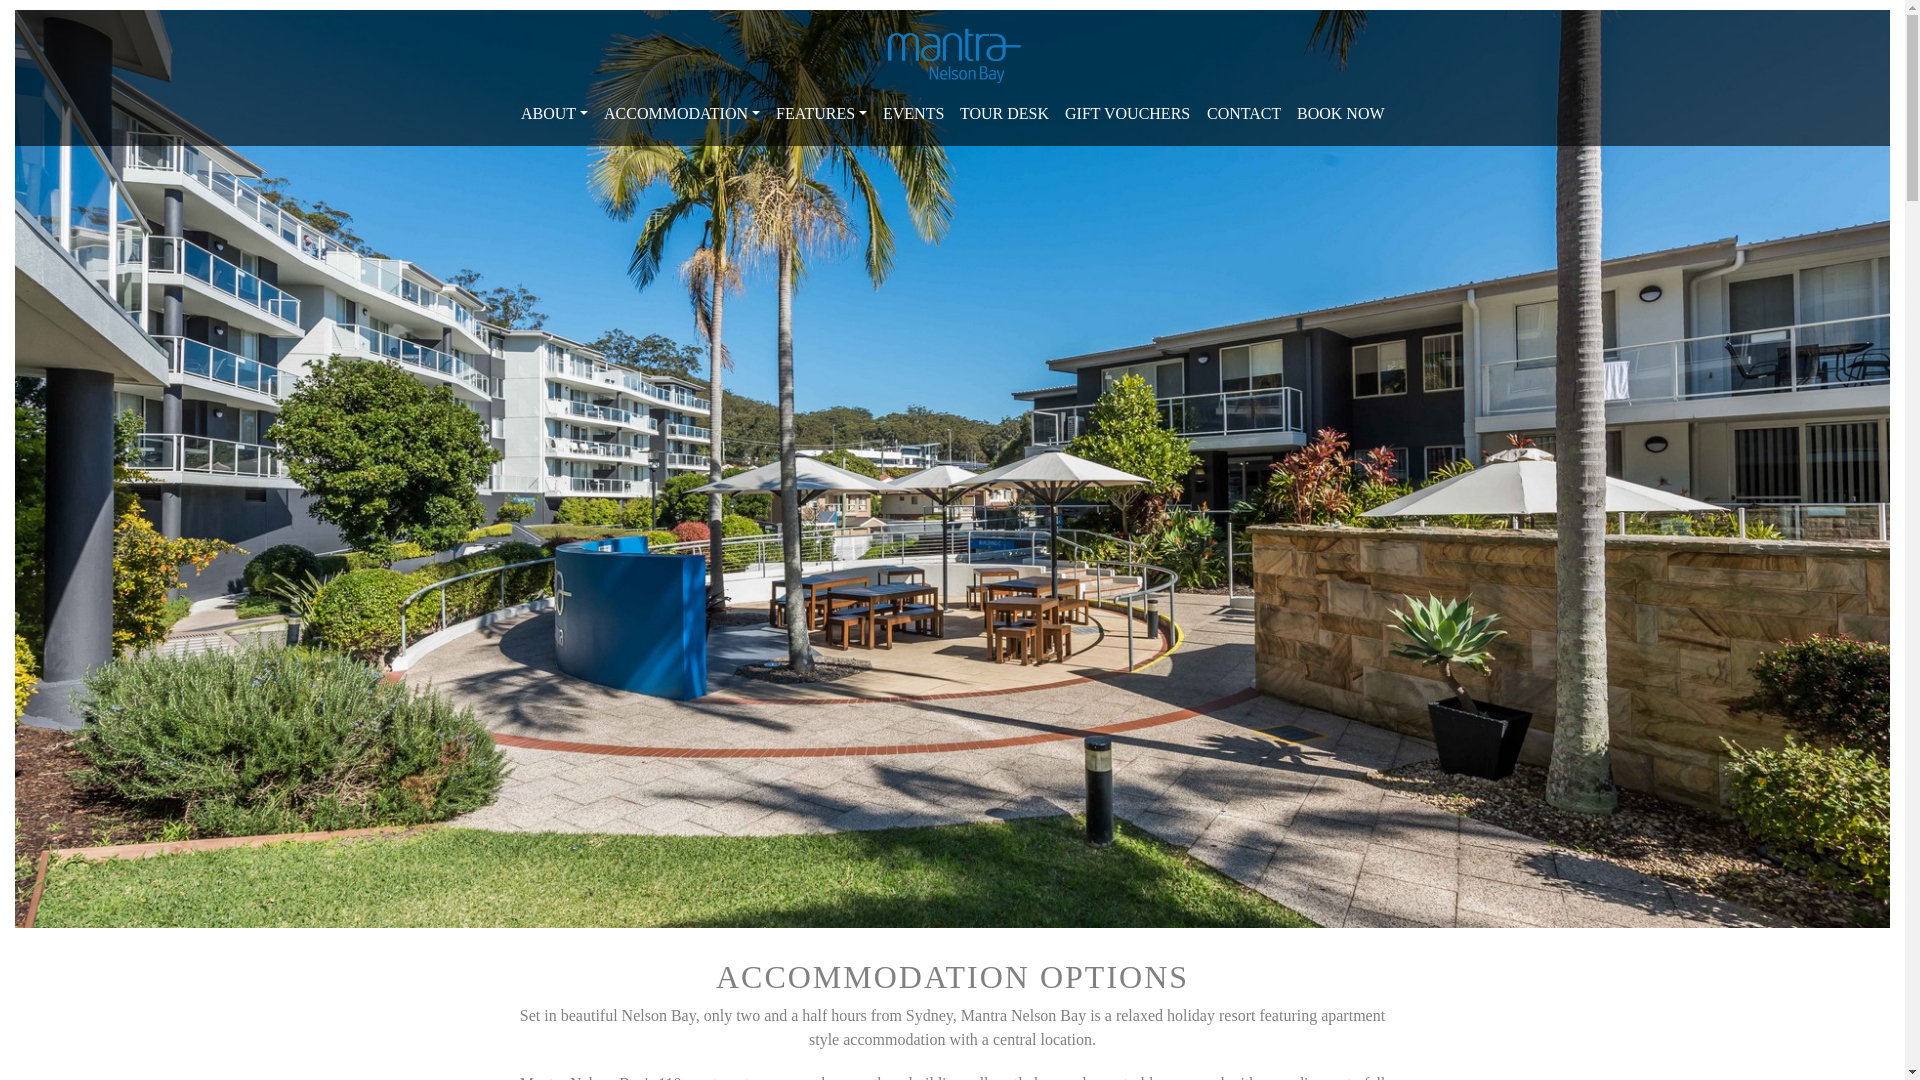 The height and width of the screenshot is (1080, 1920). What do you see at coordinates (682, 114) in the screenshot?
I see `ACCOMMODATION` at bounding box center [682, 114].